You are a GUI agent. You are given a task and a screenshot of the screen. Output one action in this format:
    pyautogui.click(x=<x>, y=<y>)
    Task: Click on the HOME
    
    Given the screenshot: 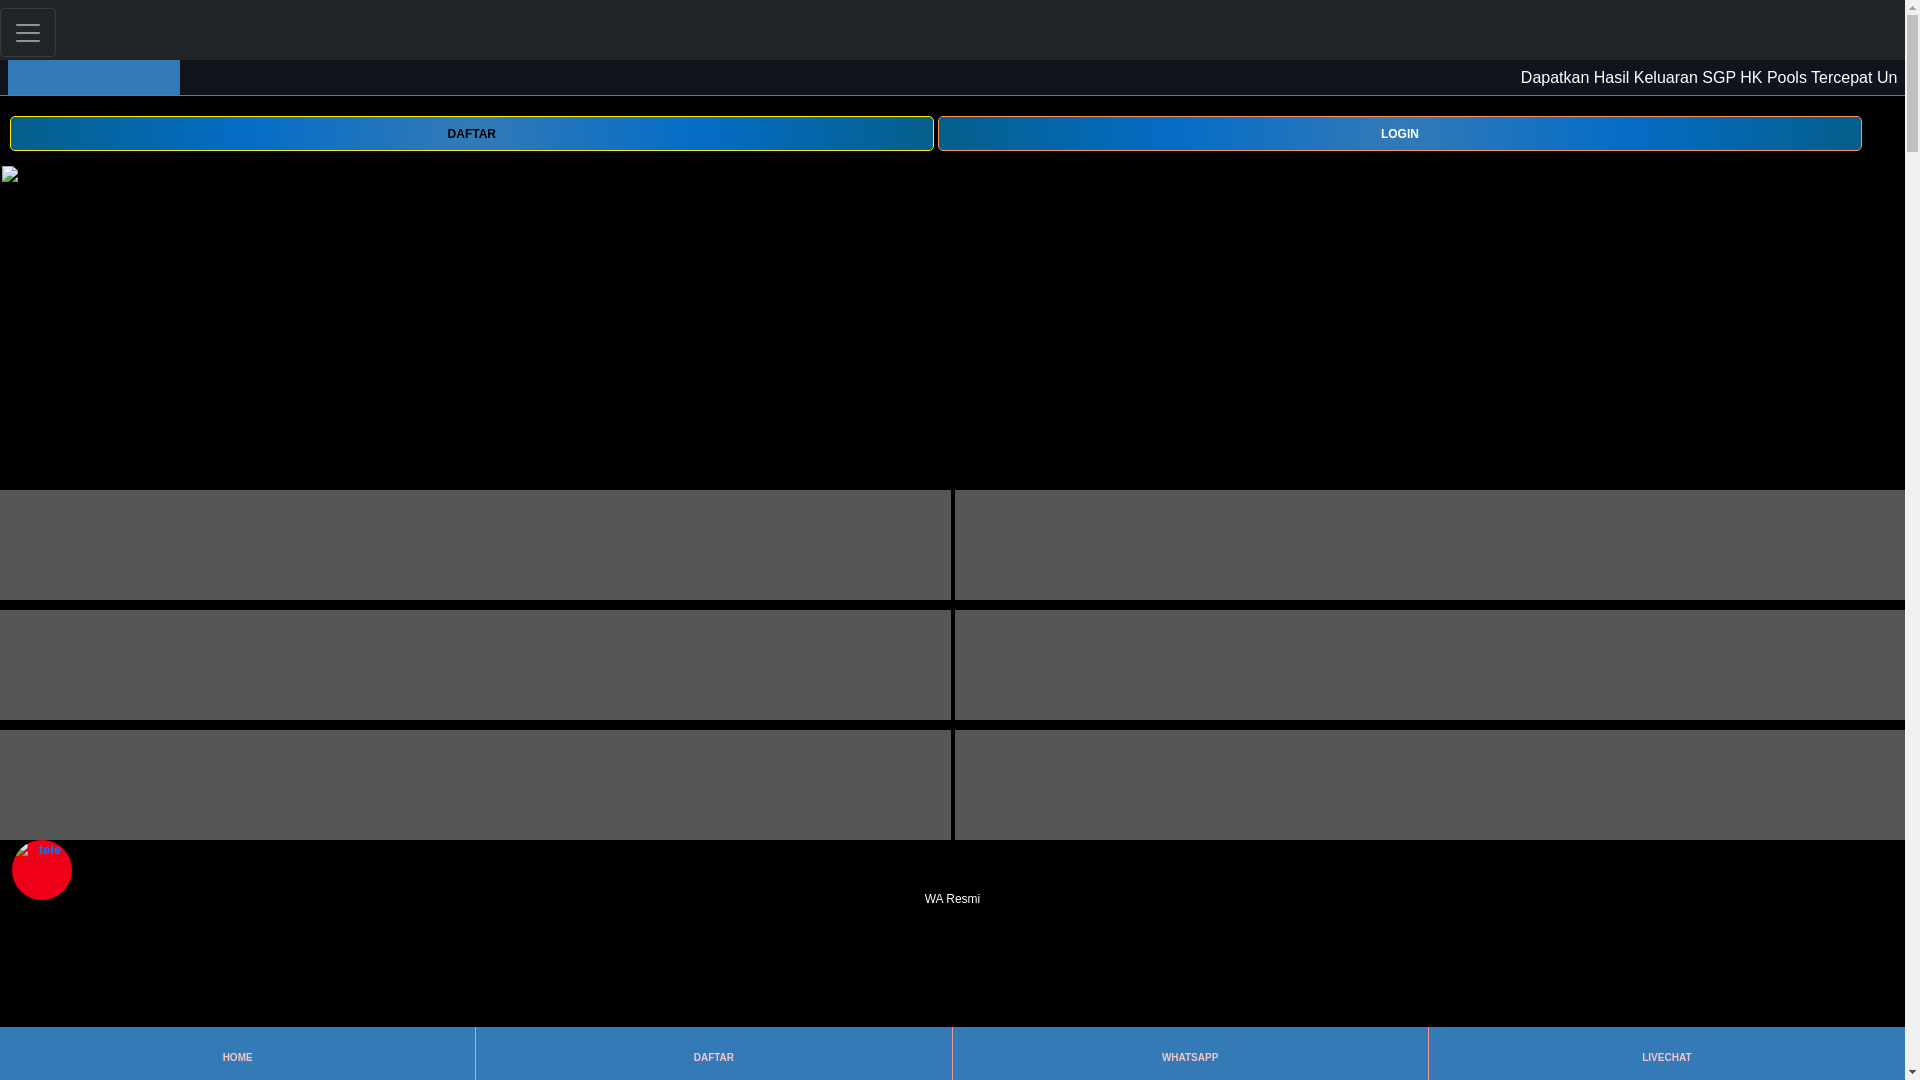 What is the action you would take?
    pyautogui.click(x=236, y=1053)
    